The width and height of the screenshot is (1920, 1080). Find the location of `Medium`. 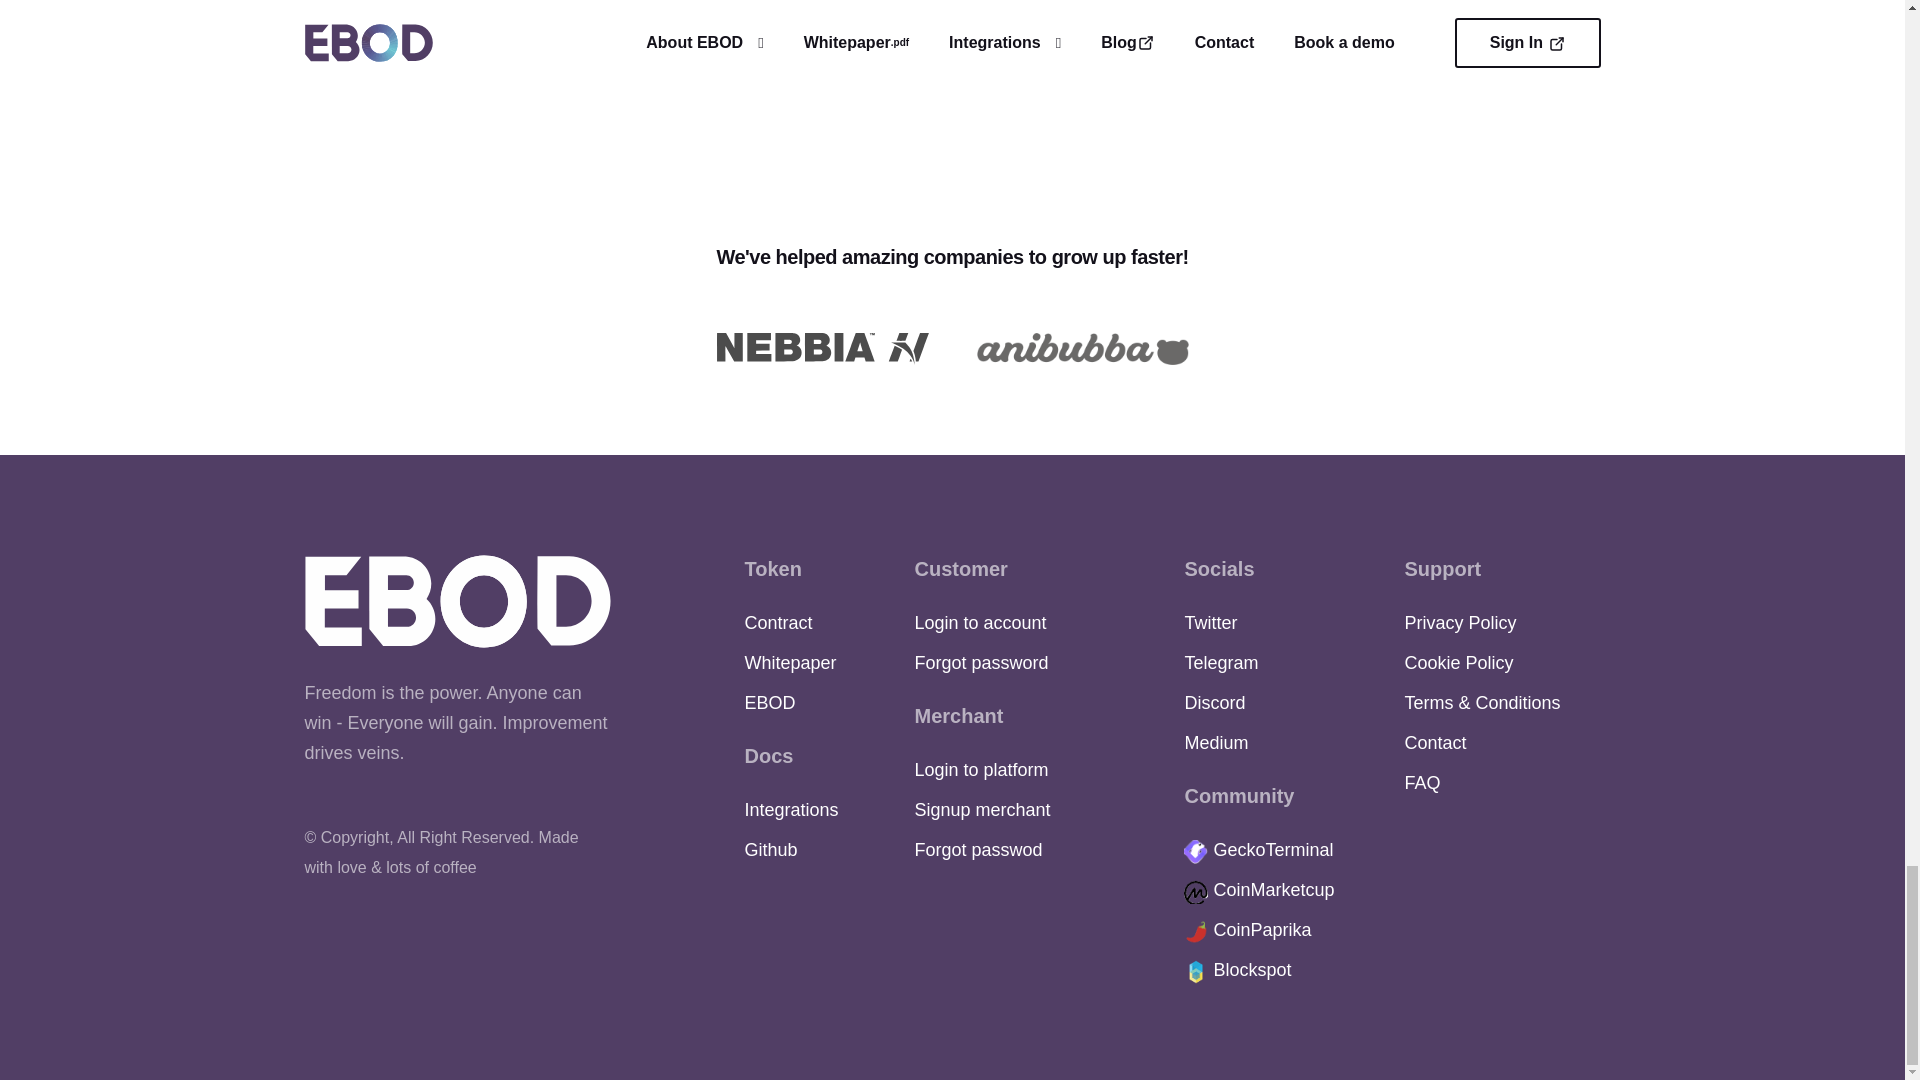

Medium is located at coordinates (1216, 742).